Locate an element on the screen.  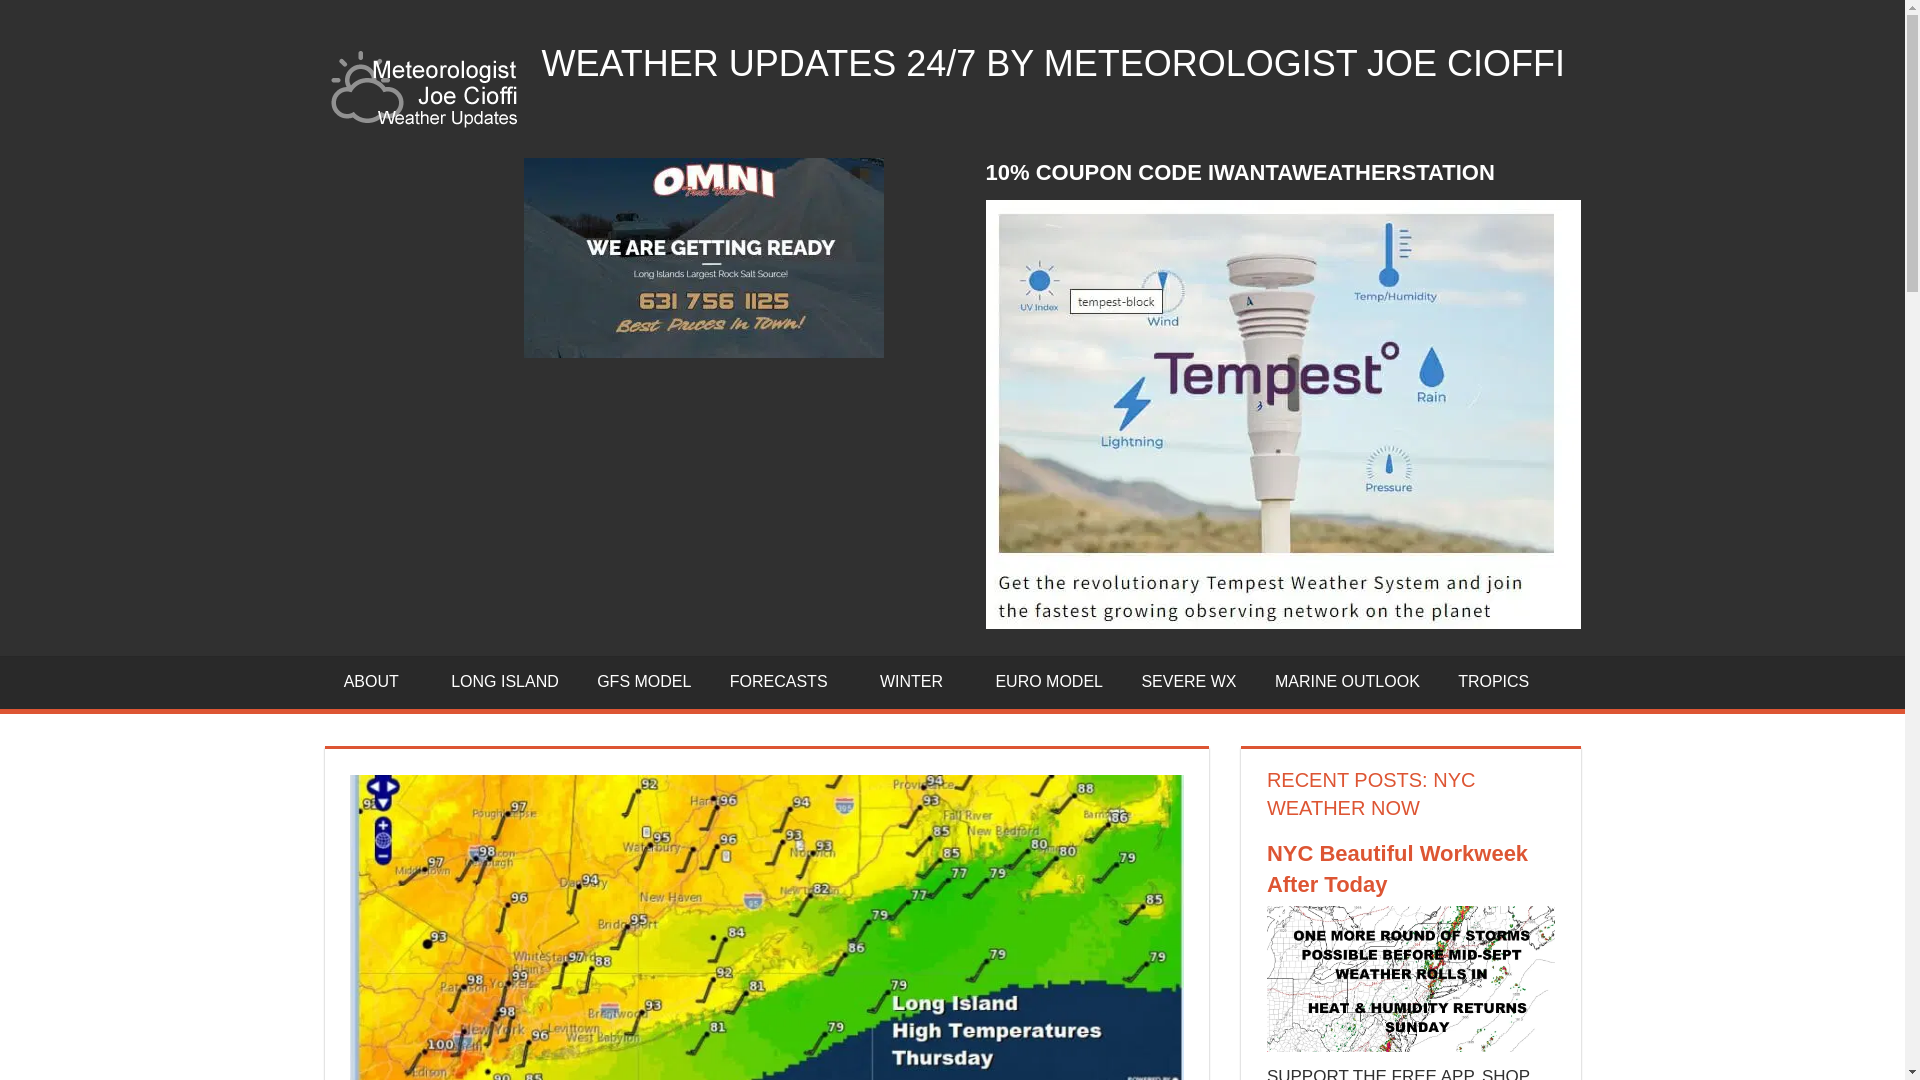
NYC Beautiful Workweek After Today is located at coordinates (1411, 1046).